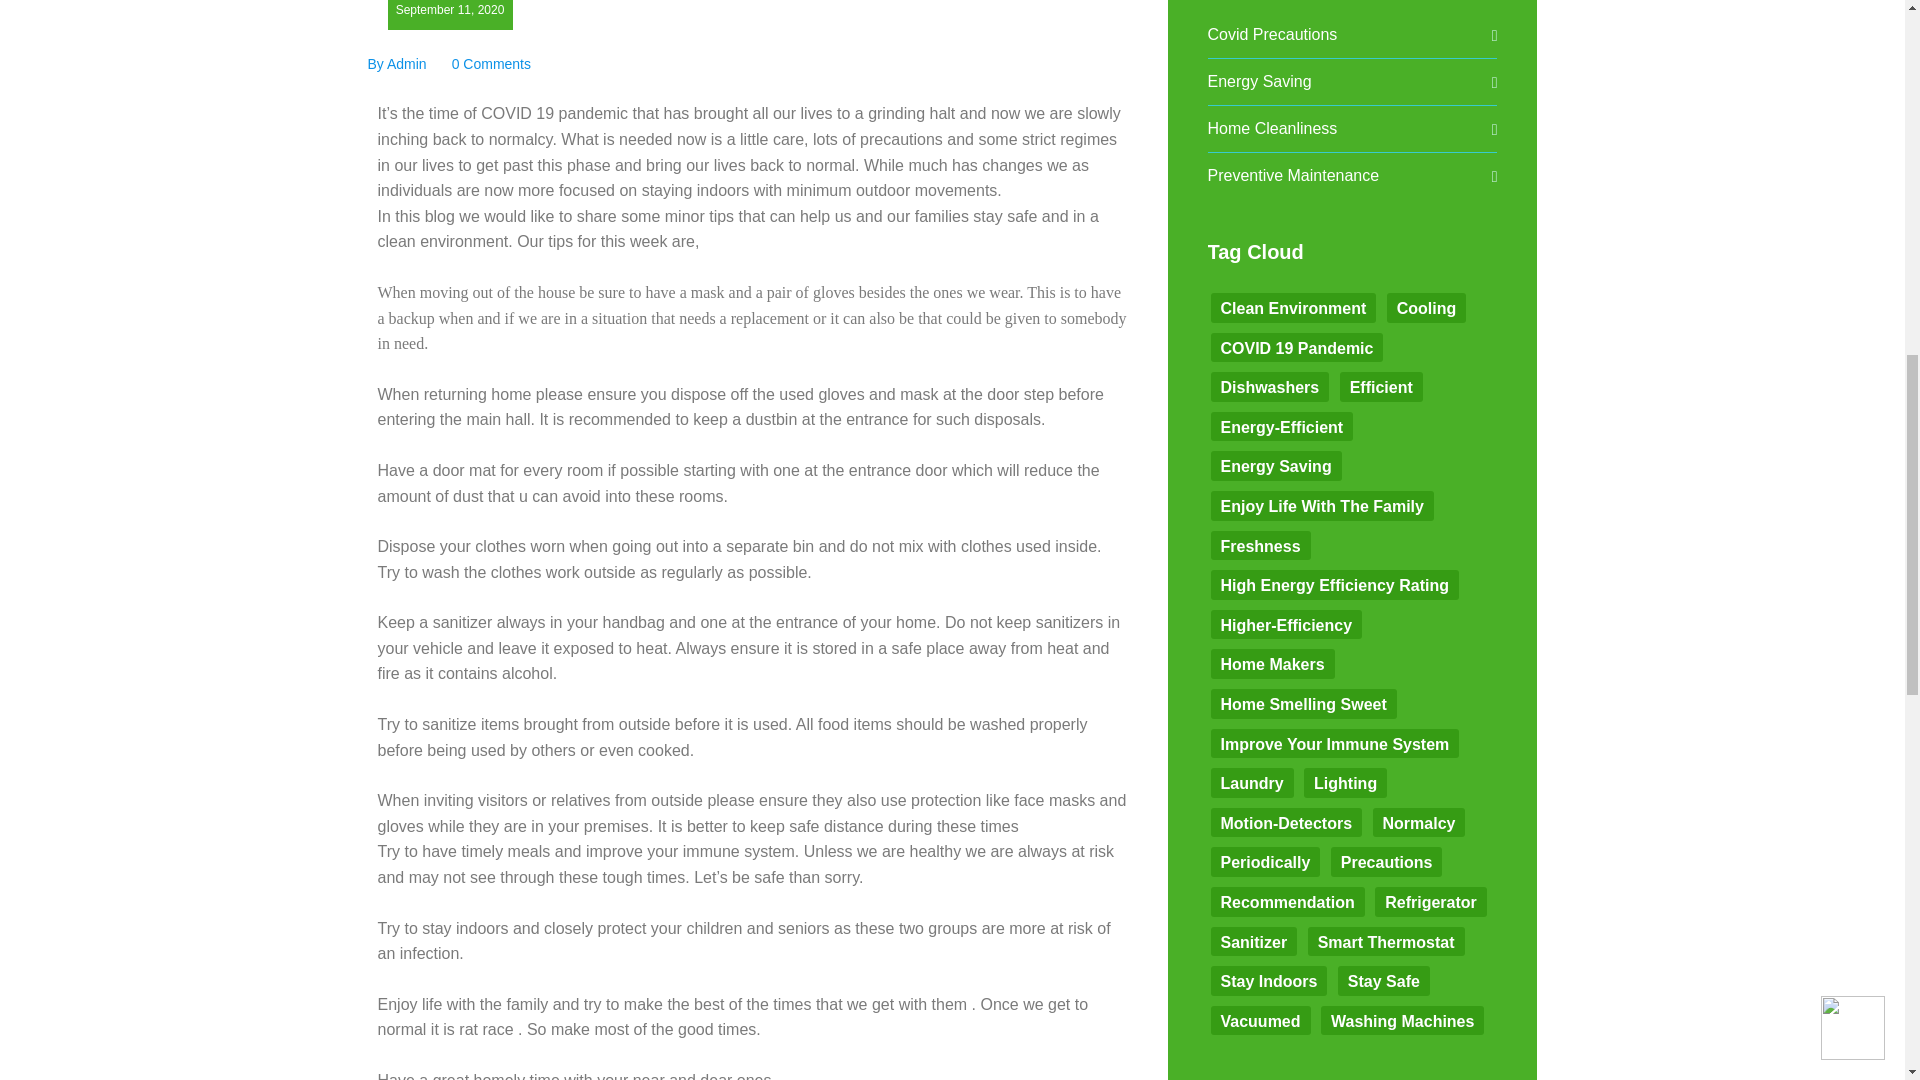  I want to click on Cooling, so click(1426, 307).